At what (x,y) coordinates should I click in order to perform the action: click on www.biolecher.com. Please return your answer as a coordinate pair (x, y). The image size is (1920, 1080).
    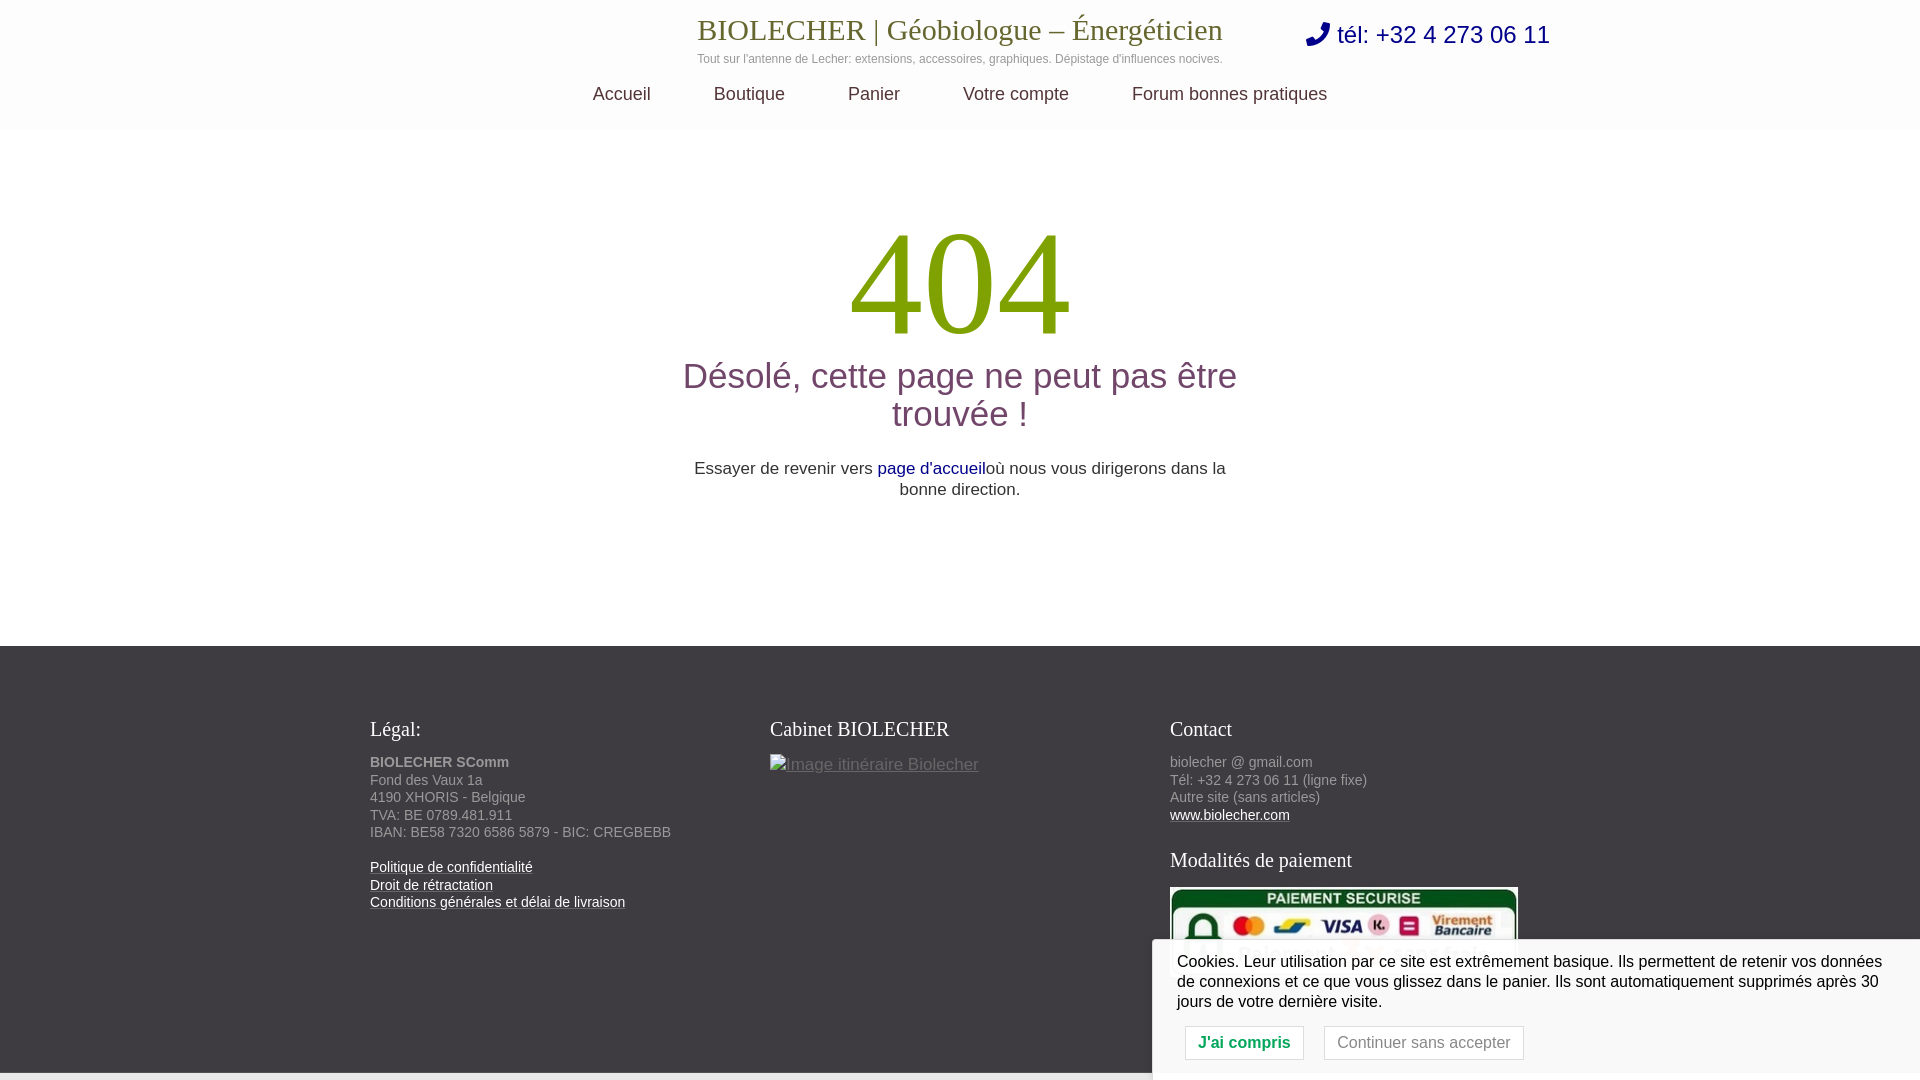
    Looking at the image, I should click on (1230, 814).